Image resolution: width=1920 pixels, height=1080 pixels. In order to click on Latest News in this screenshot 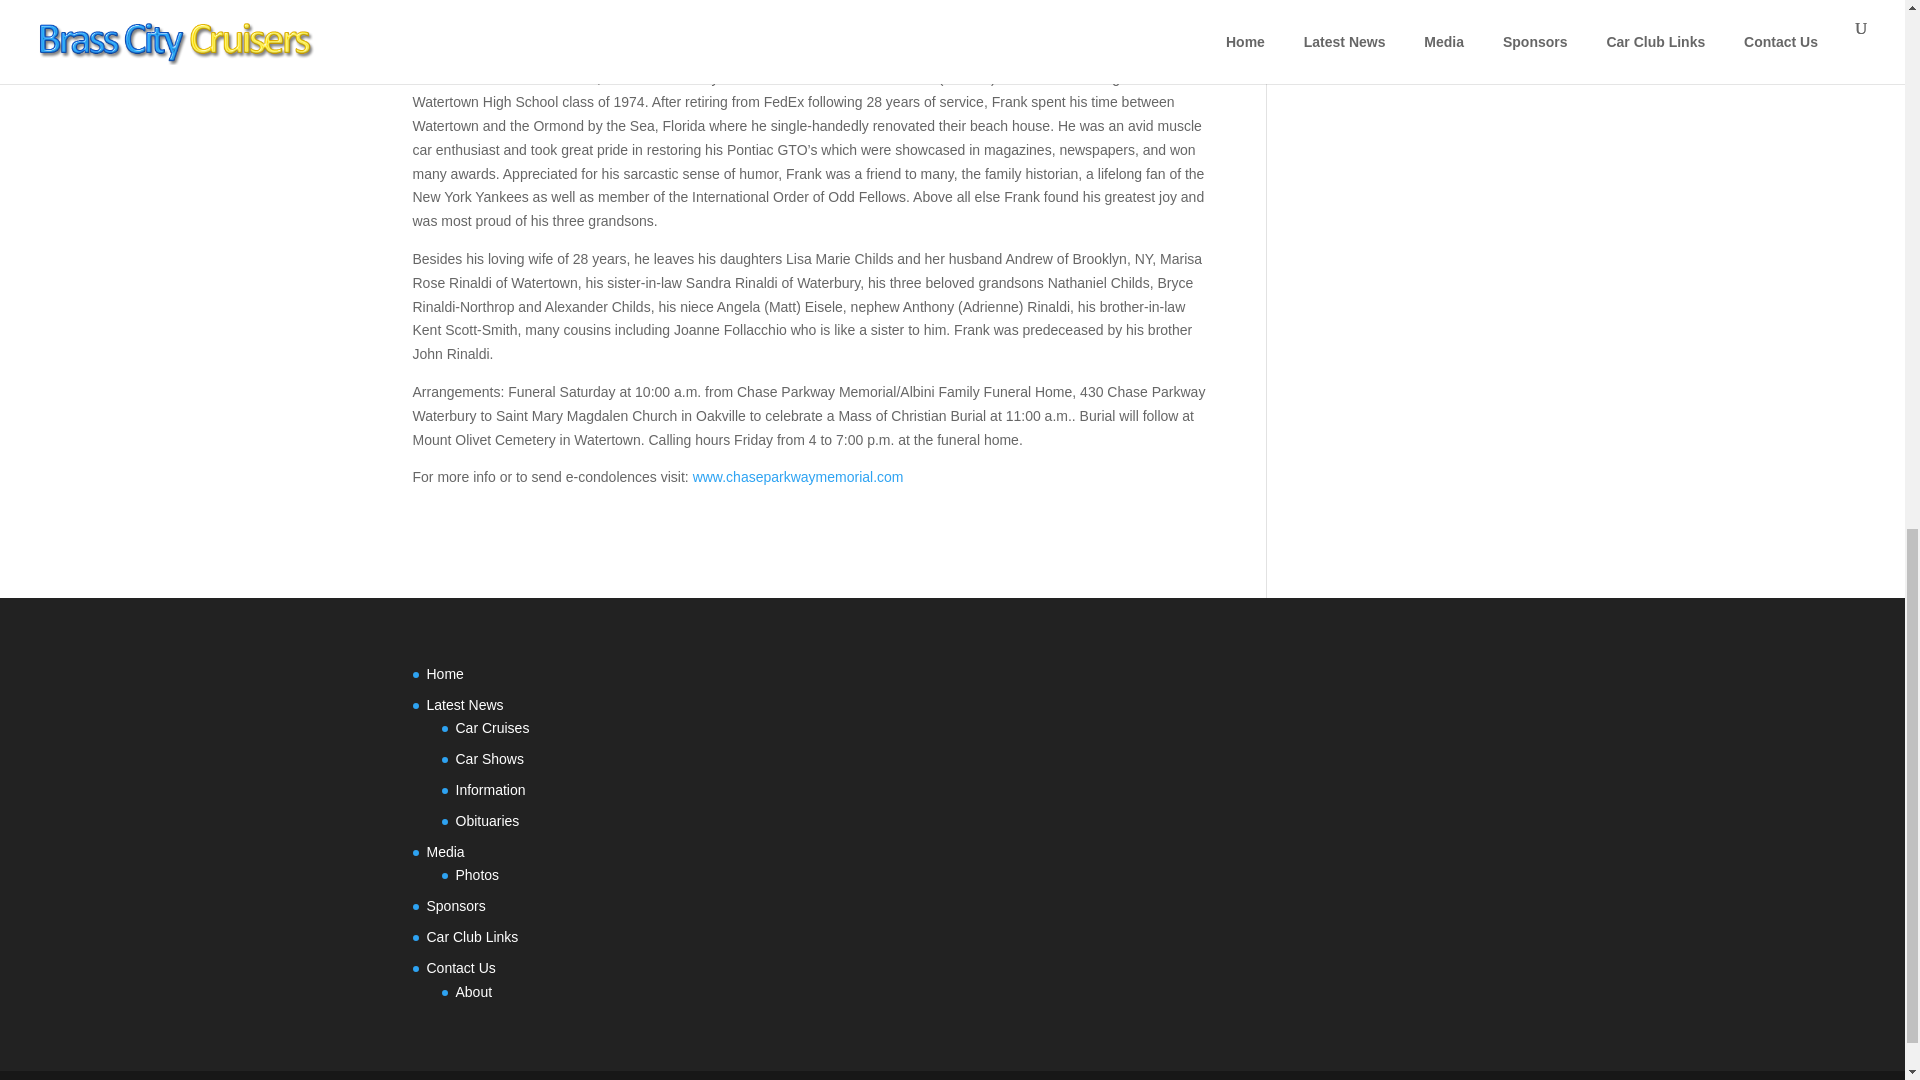, I will do `click(464, 704)`.